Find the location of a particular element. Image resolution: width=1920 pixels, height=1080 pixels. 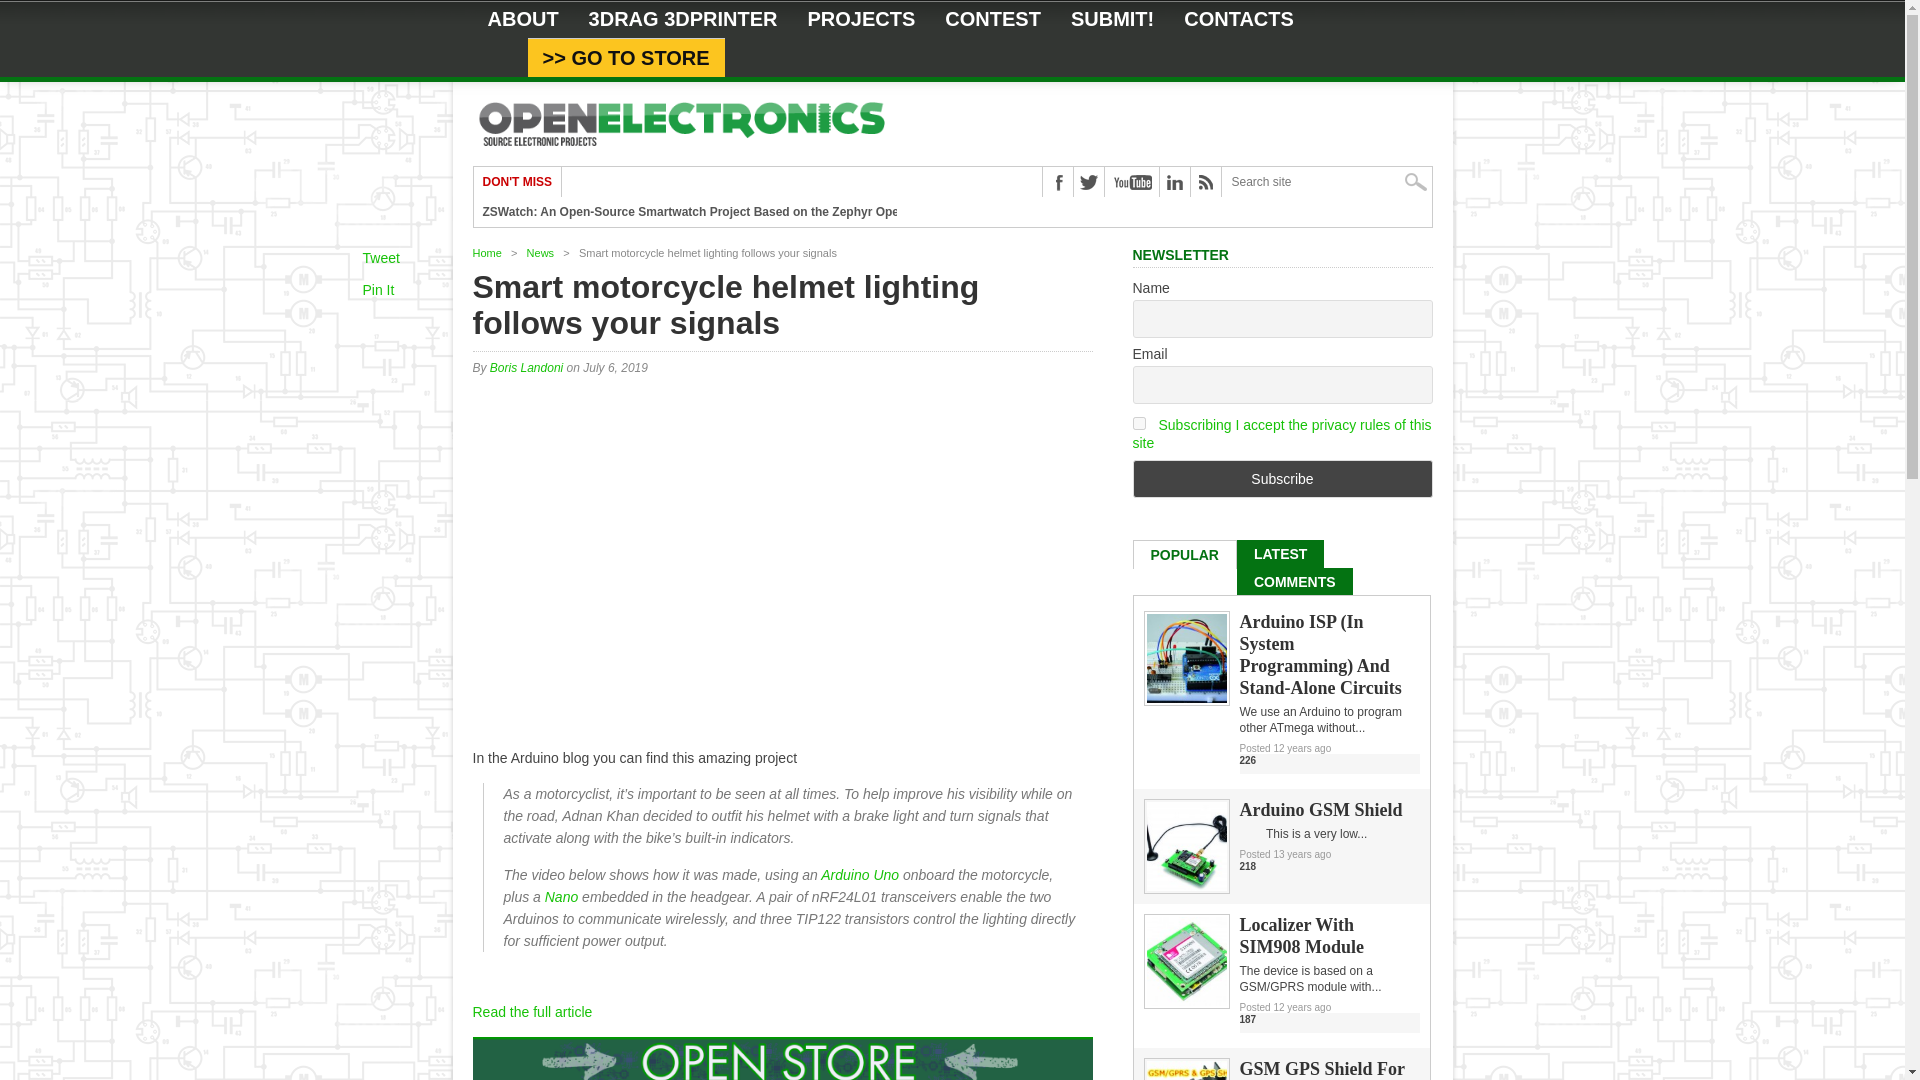

Posts by Boris Landoni is located at coordinates (526, 367).